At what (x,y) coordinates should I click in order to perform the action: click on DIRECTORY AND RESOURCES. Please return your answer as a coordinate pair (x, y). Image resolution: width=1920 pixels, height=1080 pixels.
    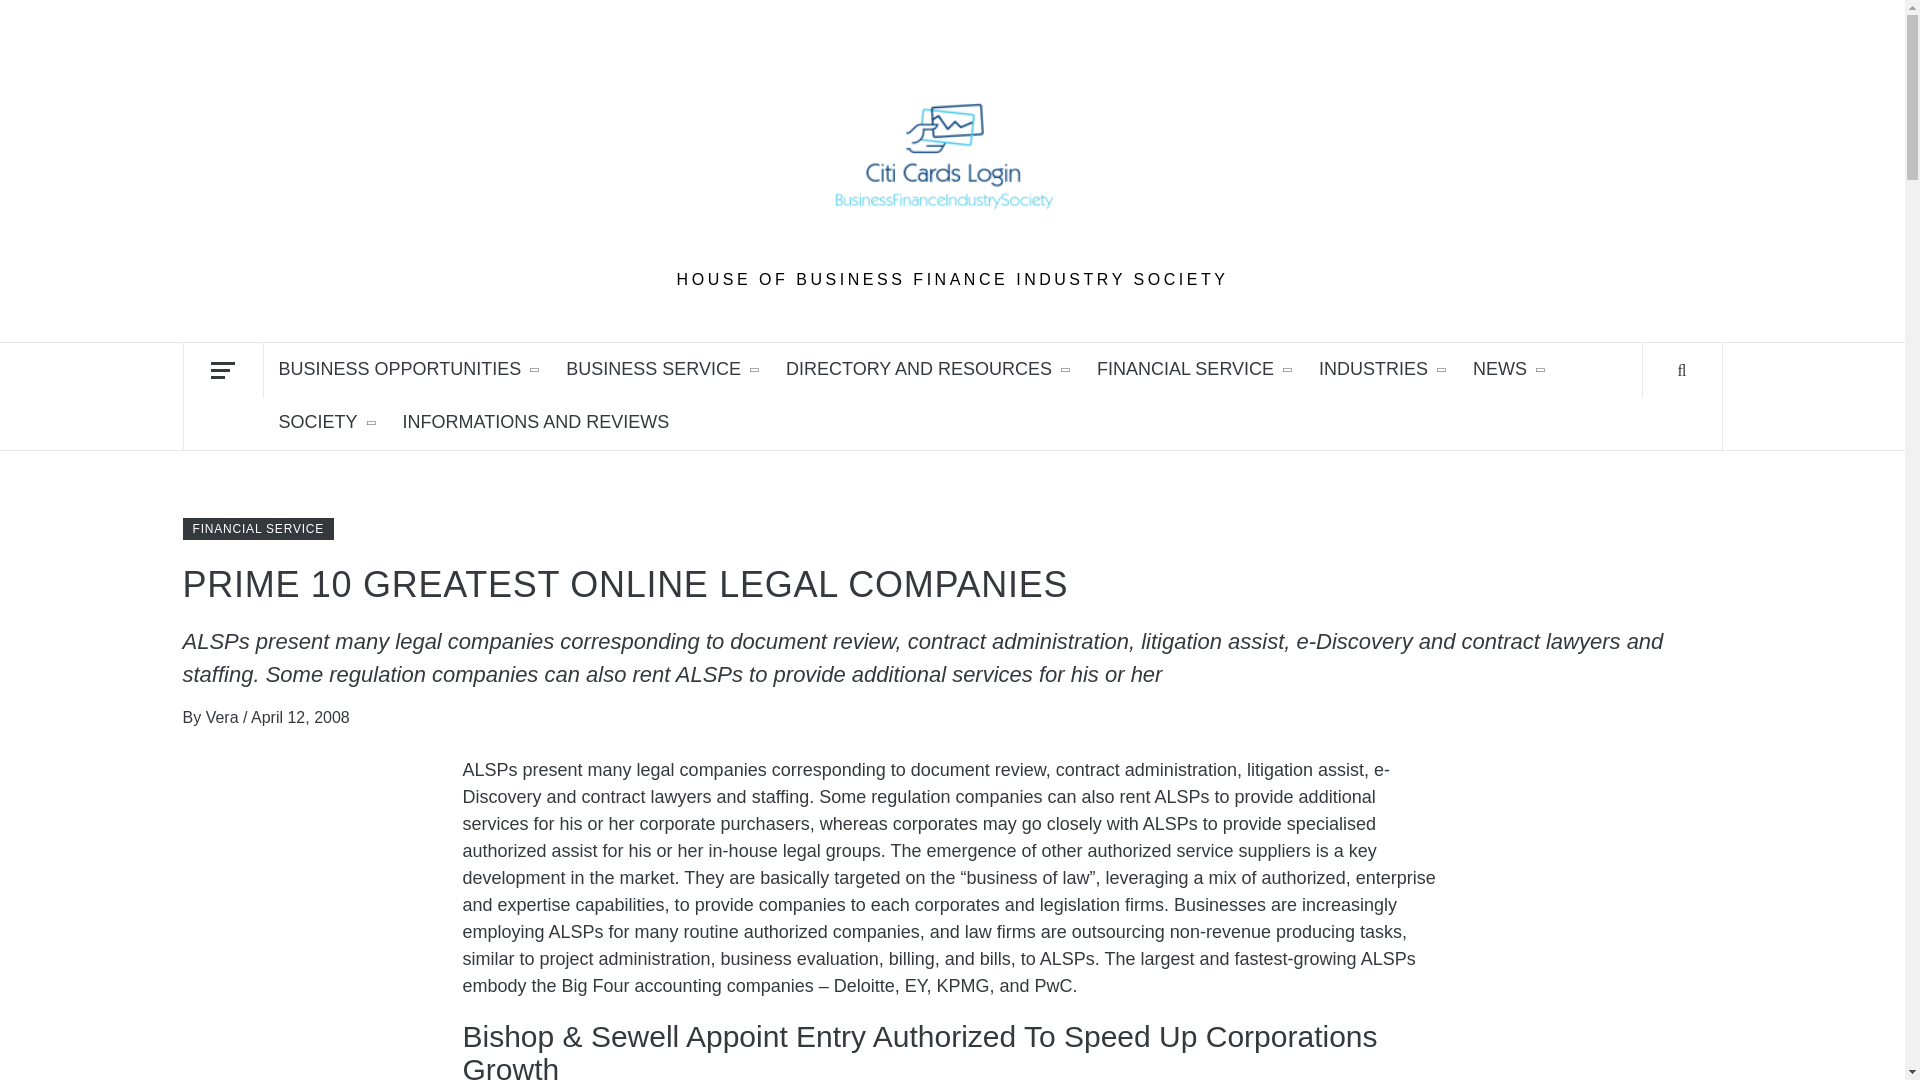
    Looking at the image, I should click on (926, 370).